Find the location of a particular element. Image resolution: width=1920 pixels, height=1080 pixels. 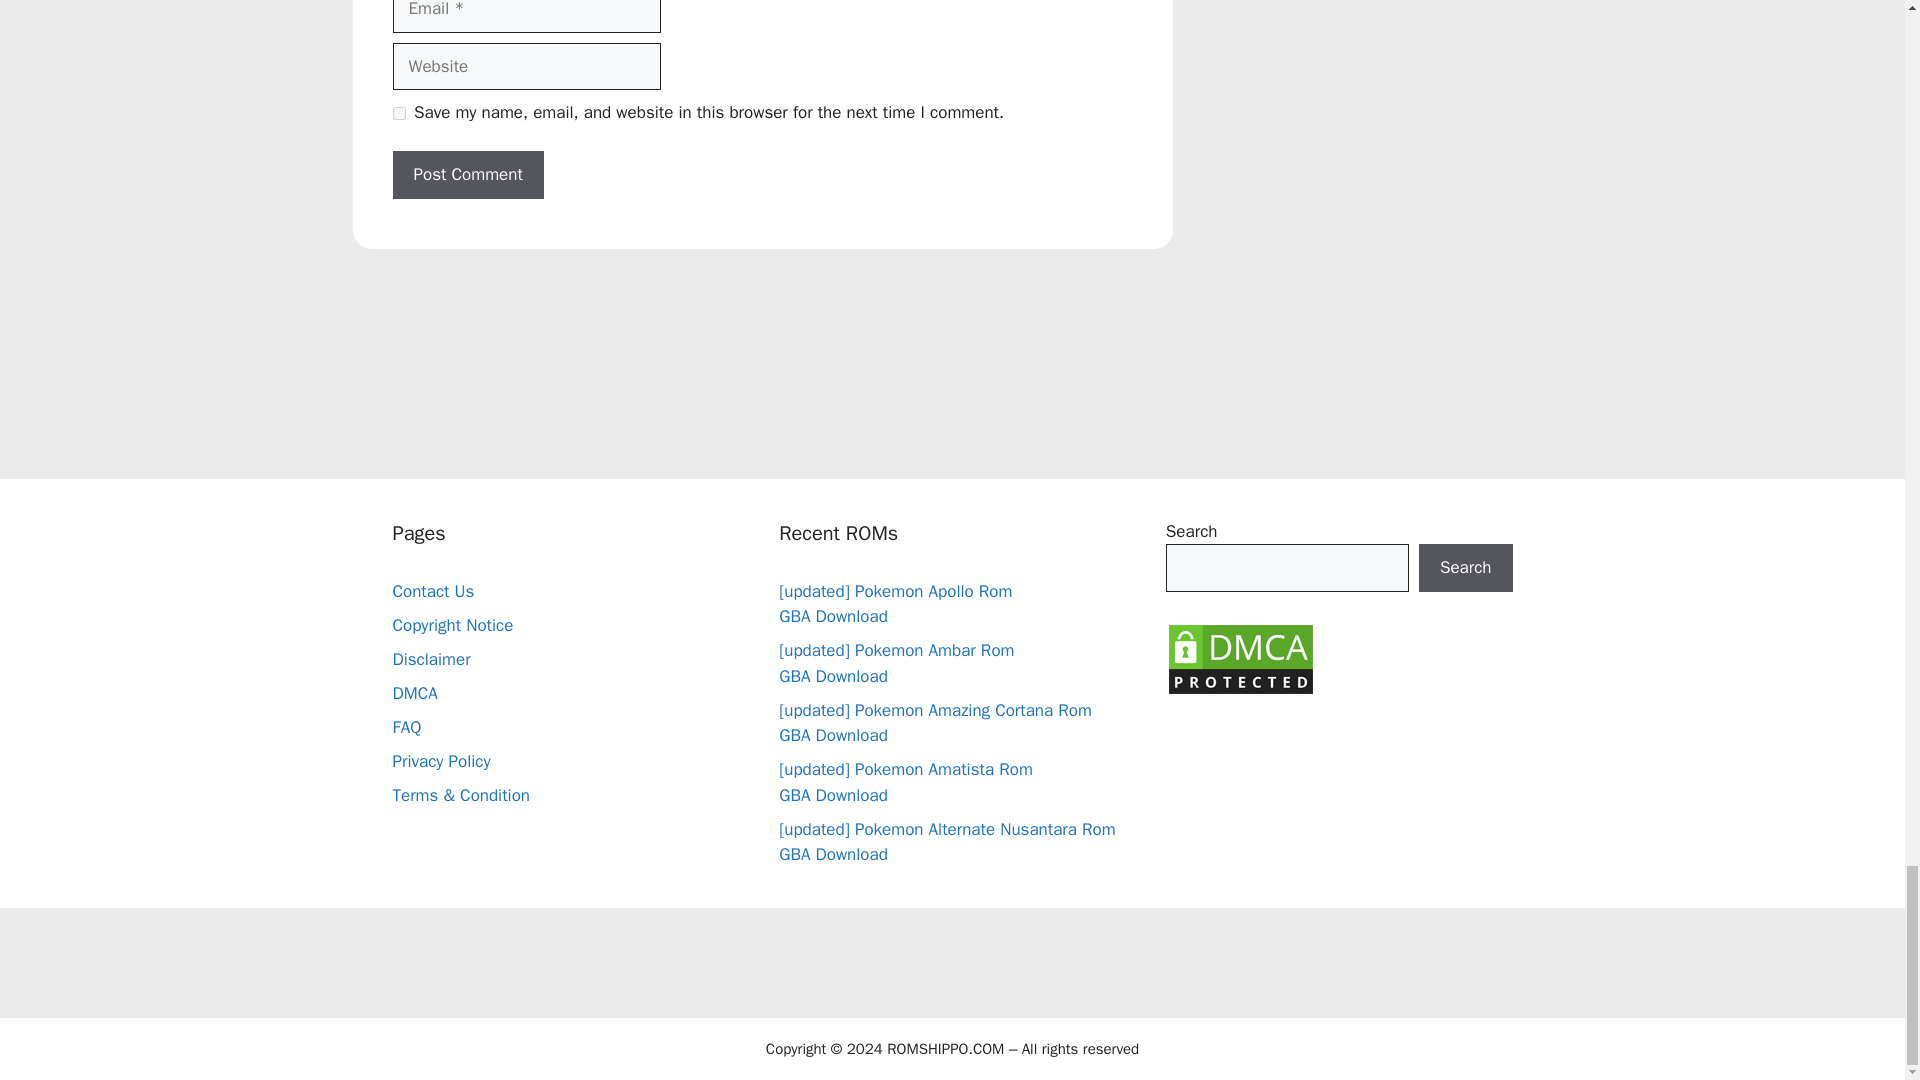

DMCA.com Protection Status is located at coordinates (1240, 692).